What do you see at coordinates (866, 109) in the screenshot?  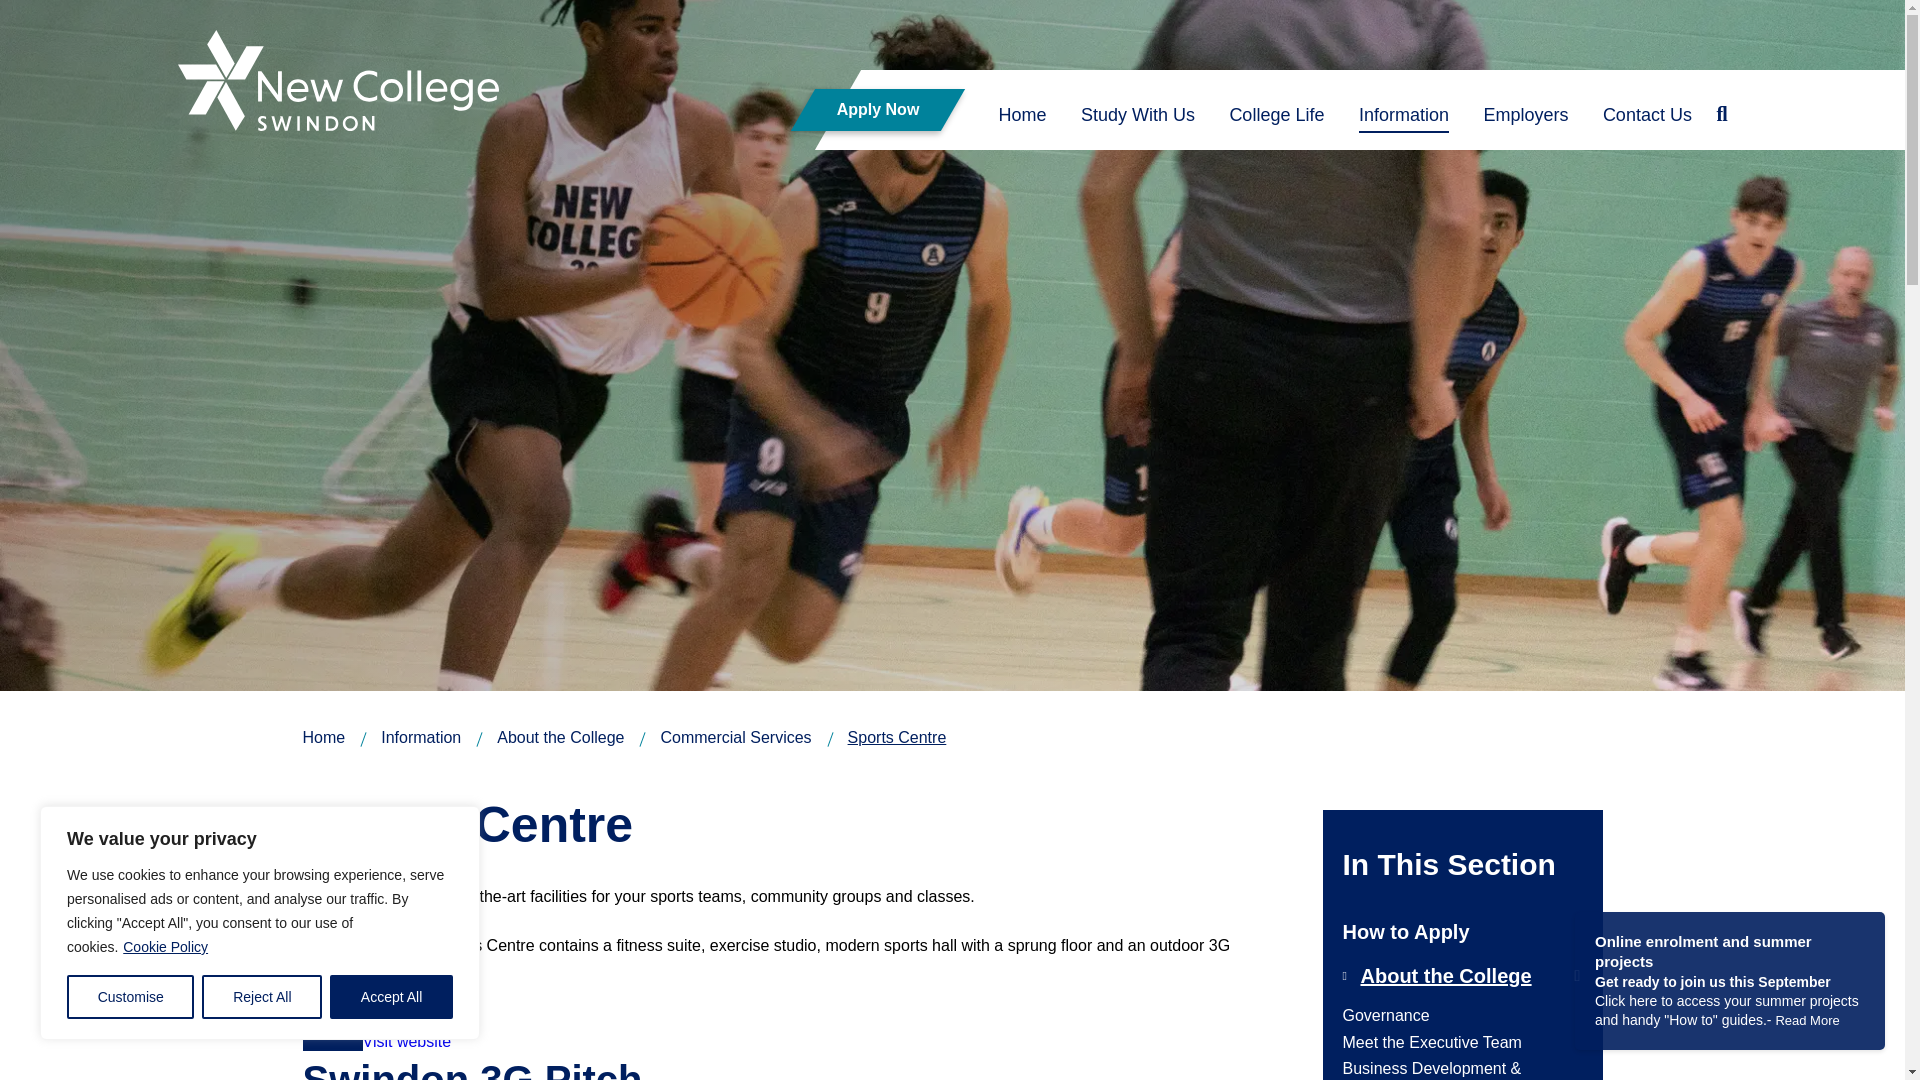 I see `Apply Now` at bounding box center [866, 109].